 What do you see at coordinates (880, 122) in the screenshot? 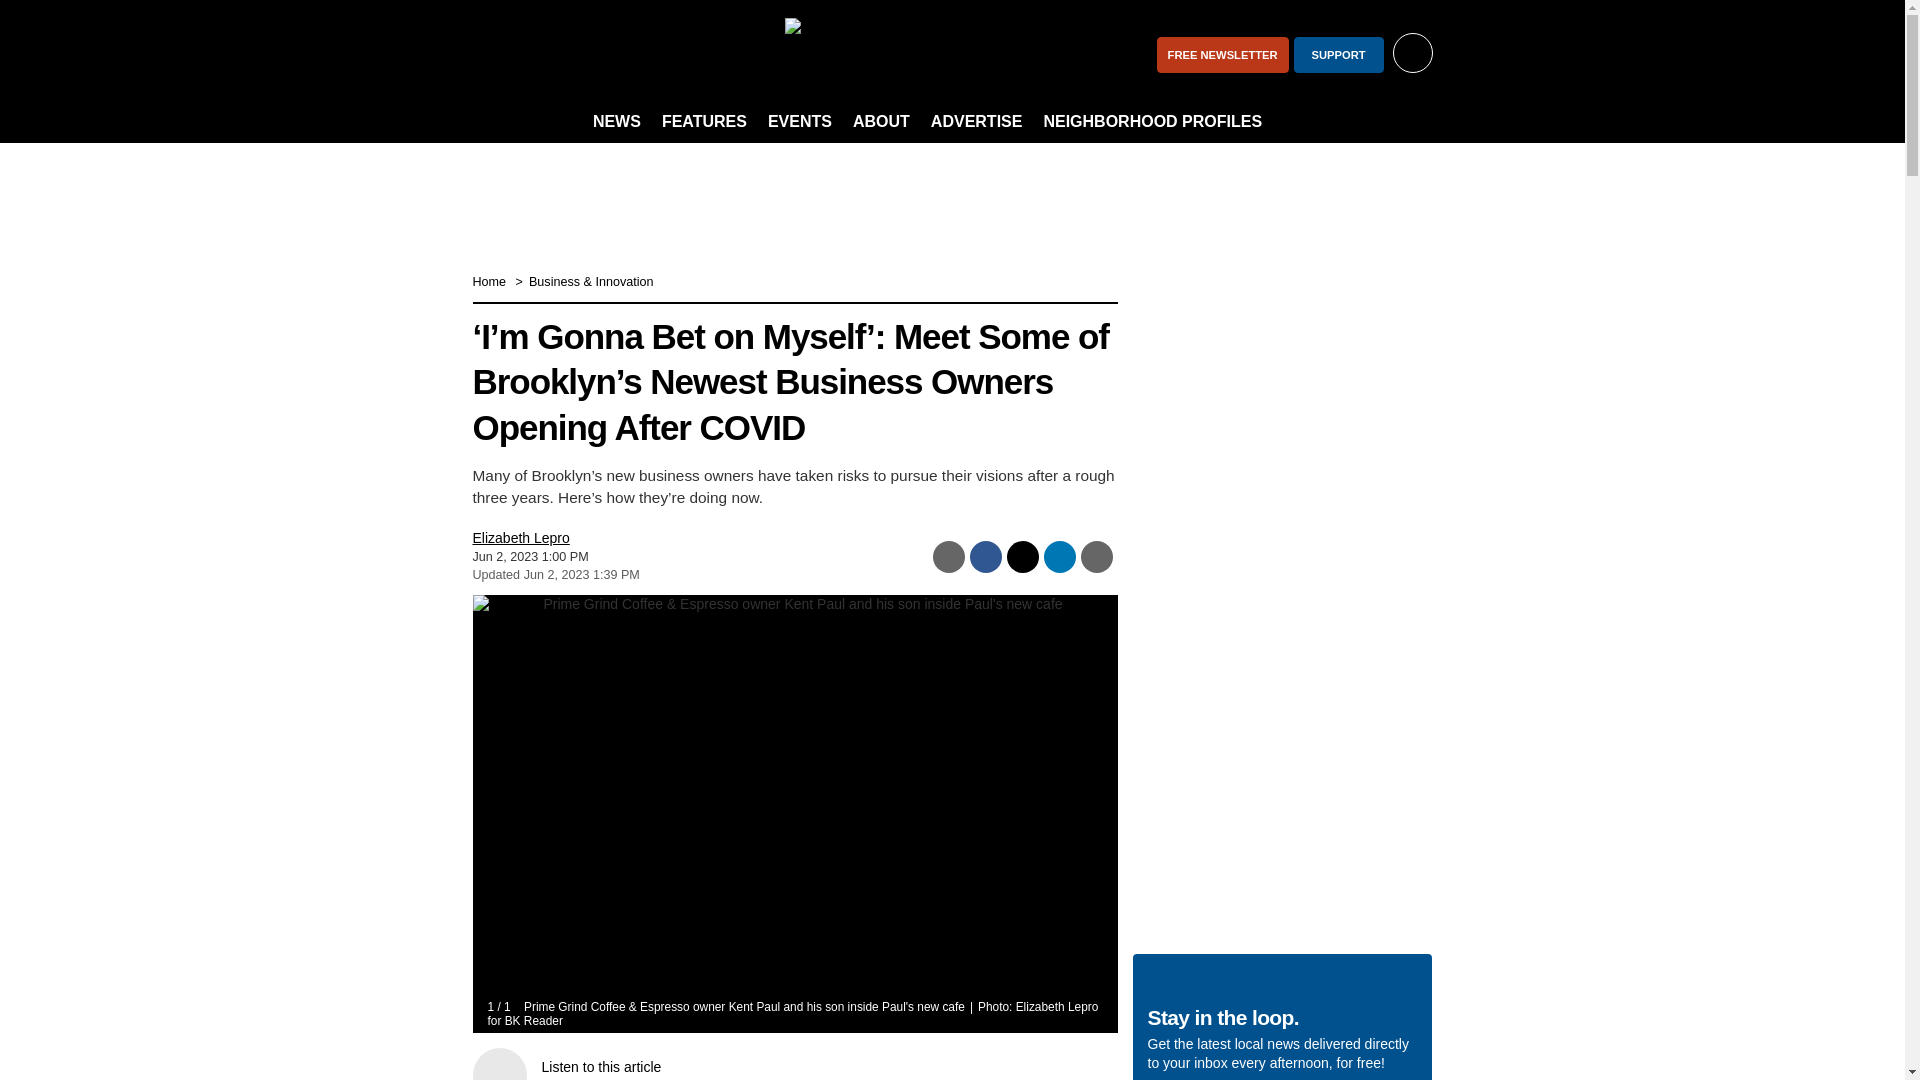
I see `ABOUT` at bounding box center [880, 122].